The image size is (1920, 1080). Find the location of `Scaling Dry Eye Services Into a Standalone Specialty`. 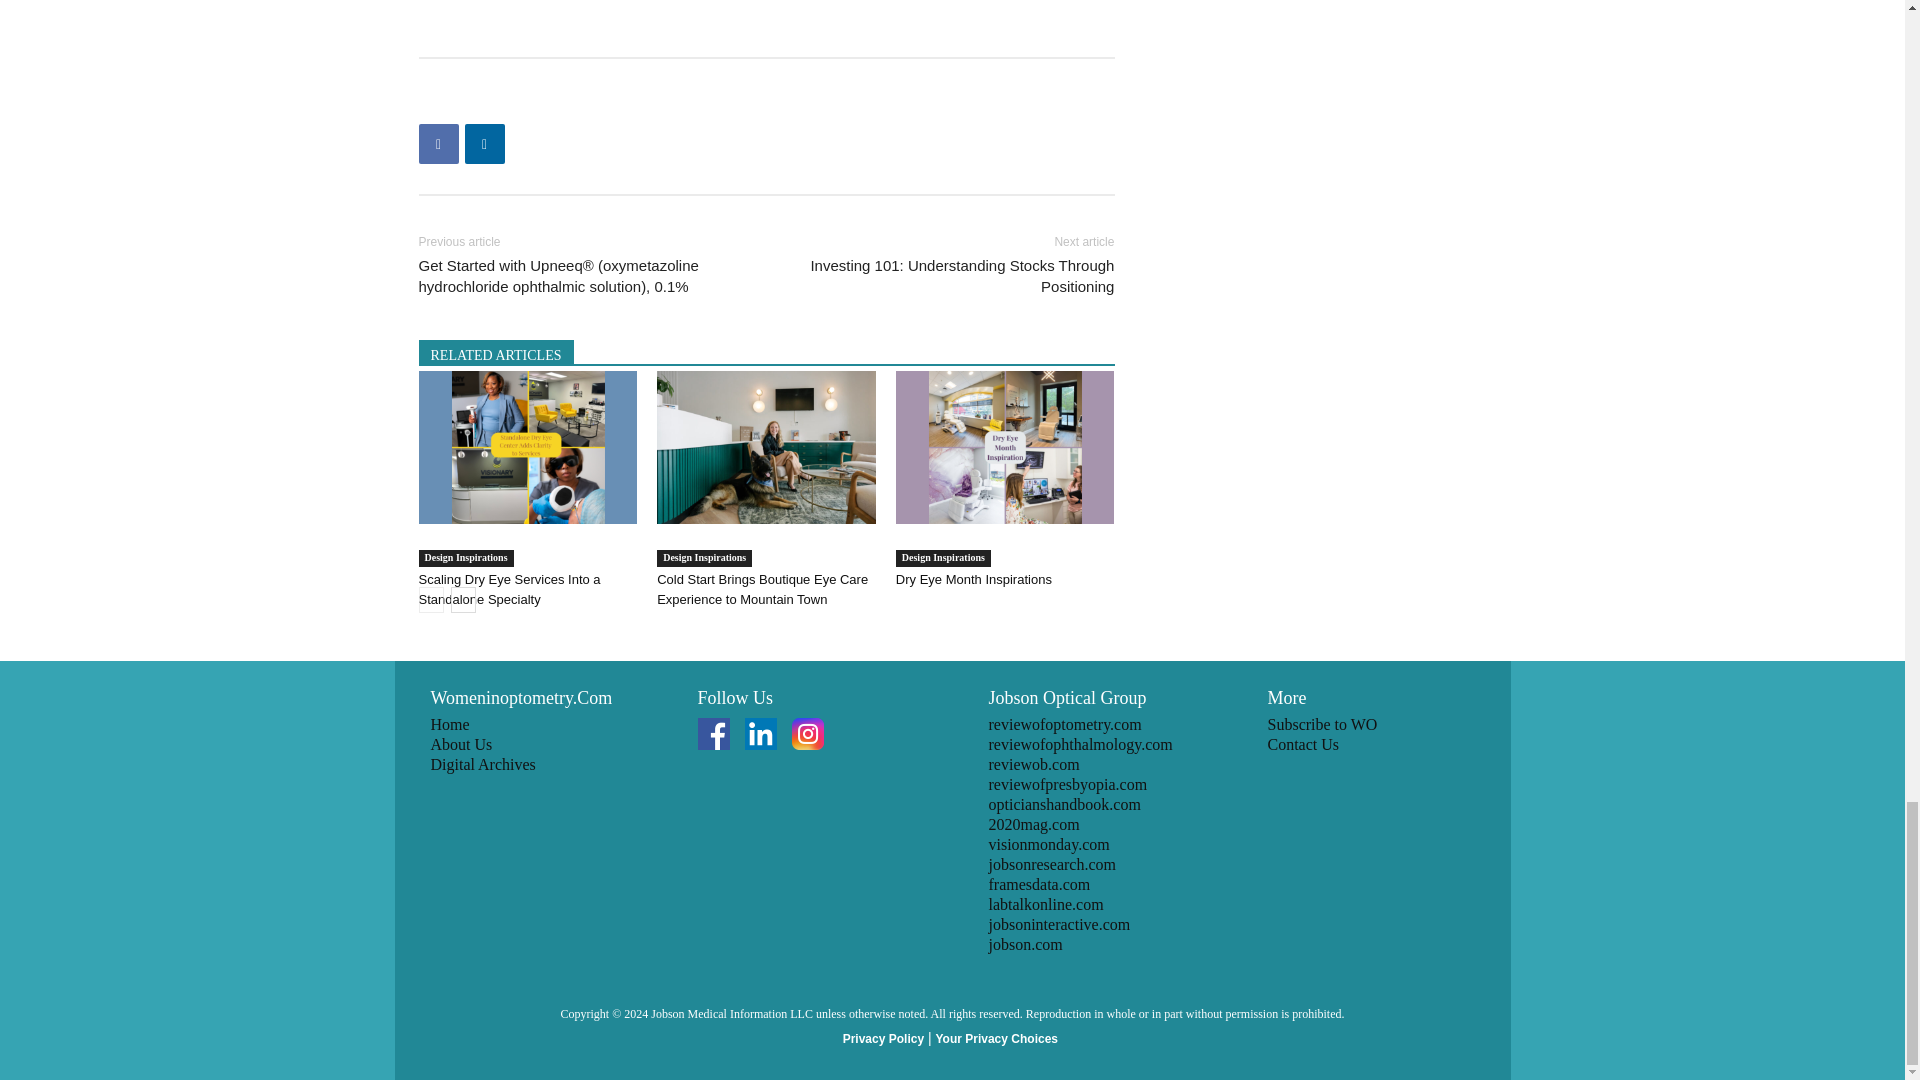

Scaling Dry Eye Services Into a Standalone Specialty is located at coordinates (528, 447).